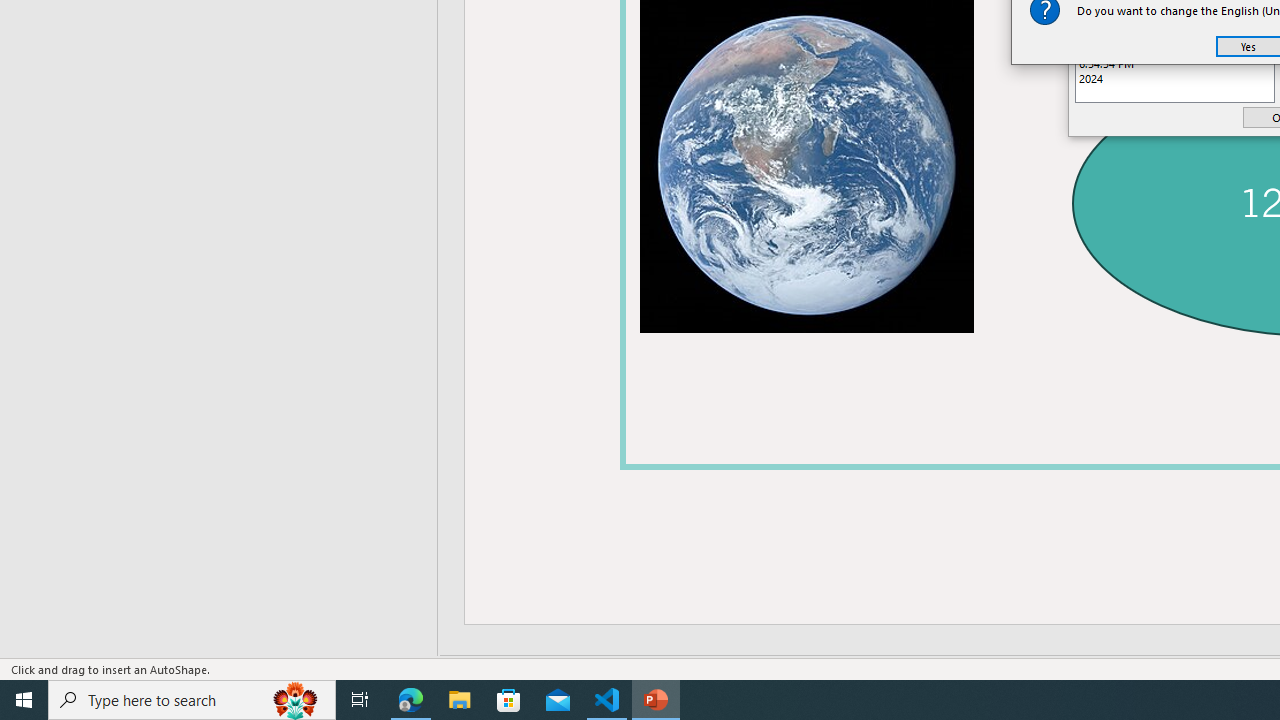 The image size is (1280, 720). What do you see at coordinates (509, 700) in the screenshot?
I see `Microsoft Store` at bounding box center [509, 700].